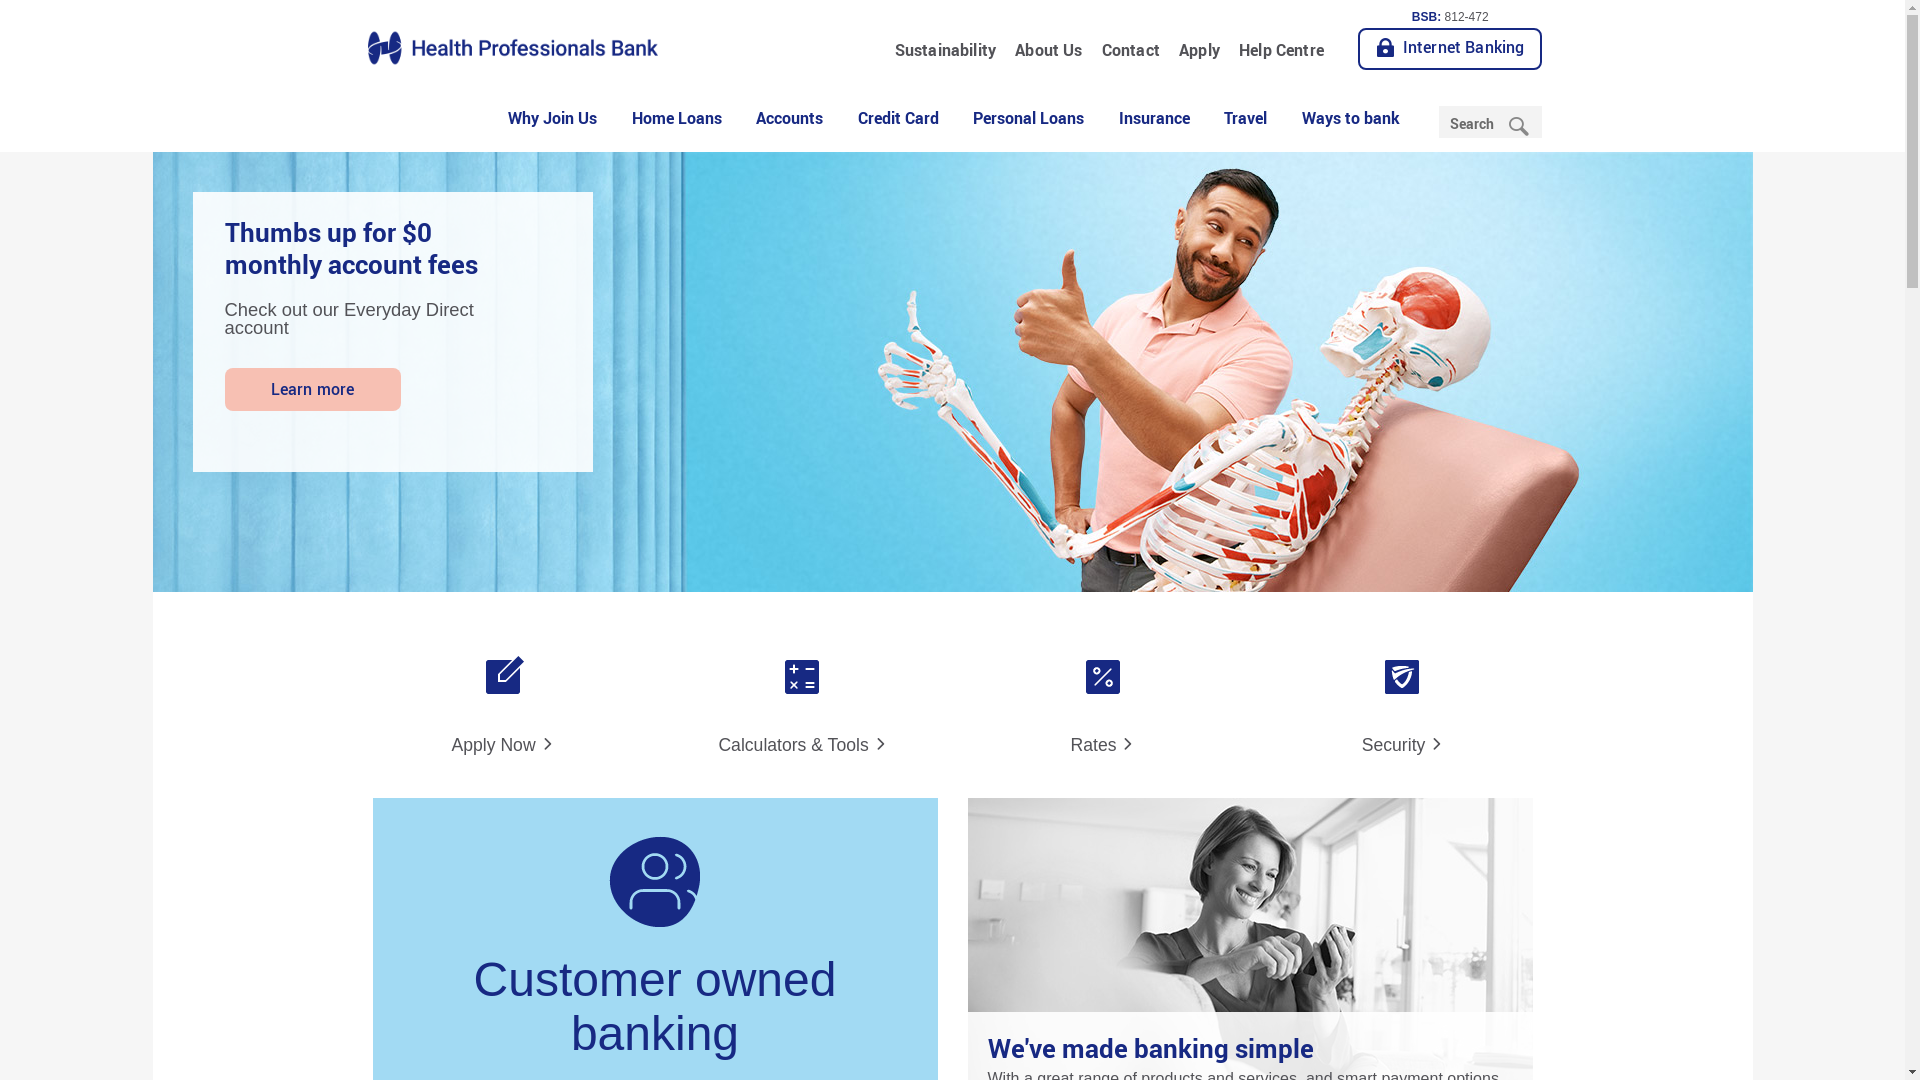 The width and height of the screenshot is (1920, 1080). Describe the element at coordinates (1049, 50) in the screenshot. I see `About Us` at that location.